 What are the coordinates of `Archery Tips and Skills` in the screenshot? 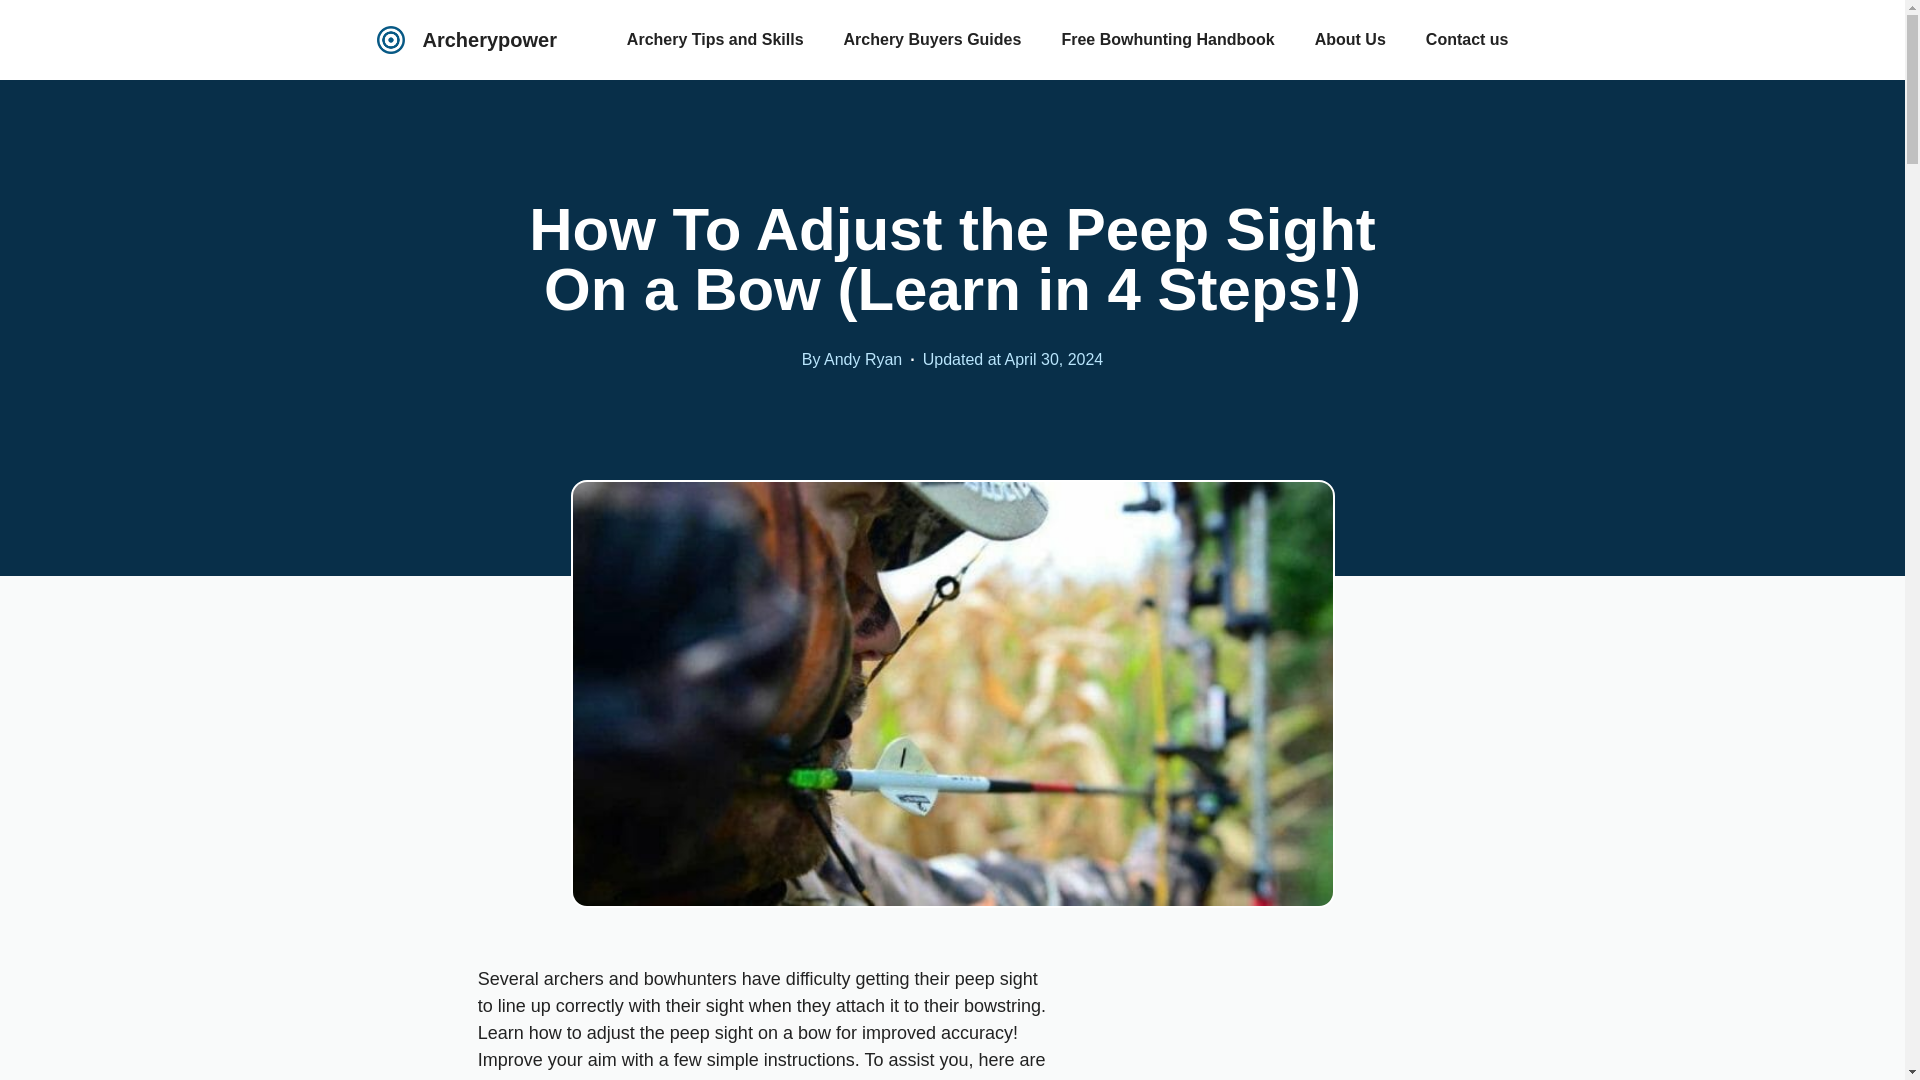 It's located at (714, 40).